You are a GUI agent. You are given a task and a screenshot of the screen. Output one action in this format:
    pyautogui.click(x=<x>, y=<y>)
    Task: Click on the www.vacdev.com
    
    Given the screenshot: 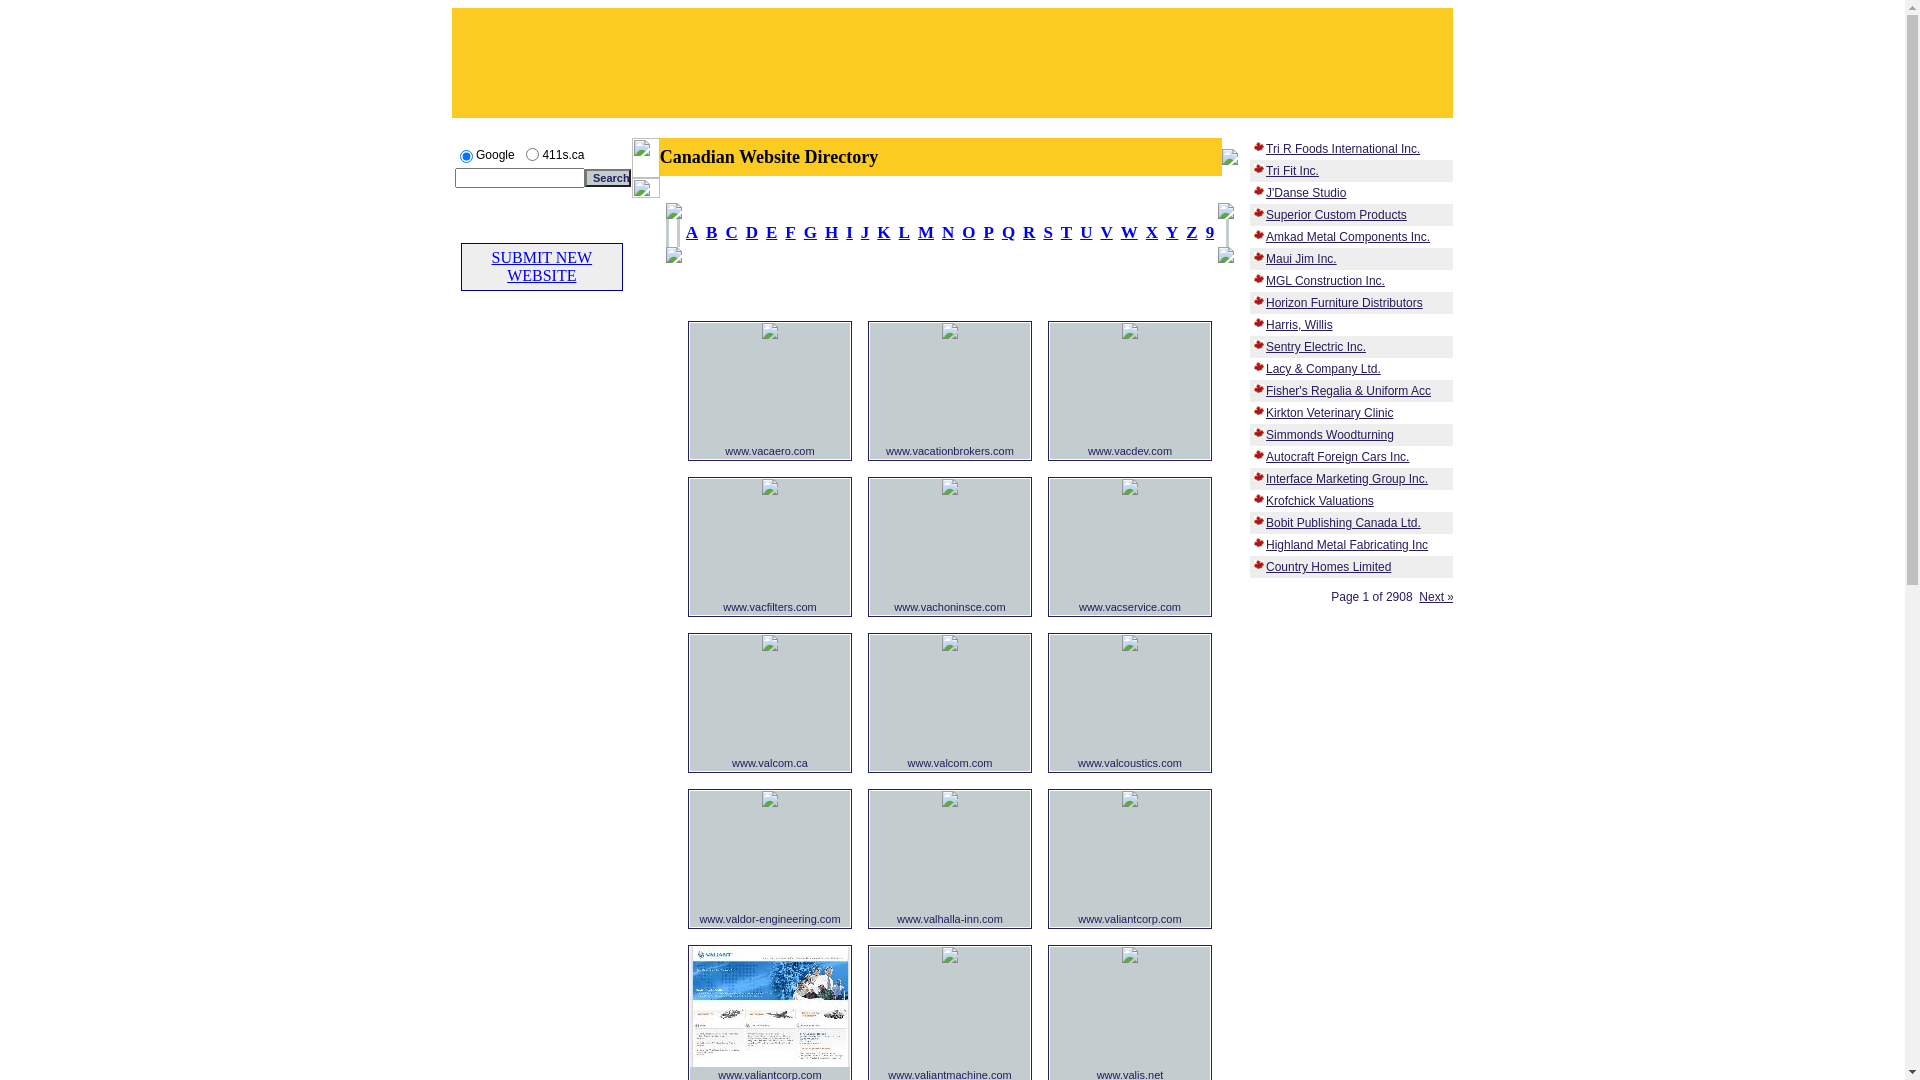 What is the action you would take?
    pyautogui.click(x=1130, y=451)
    